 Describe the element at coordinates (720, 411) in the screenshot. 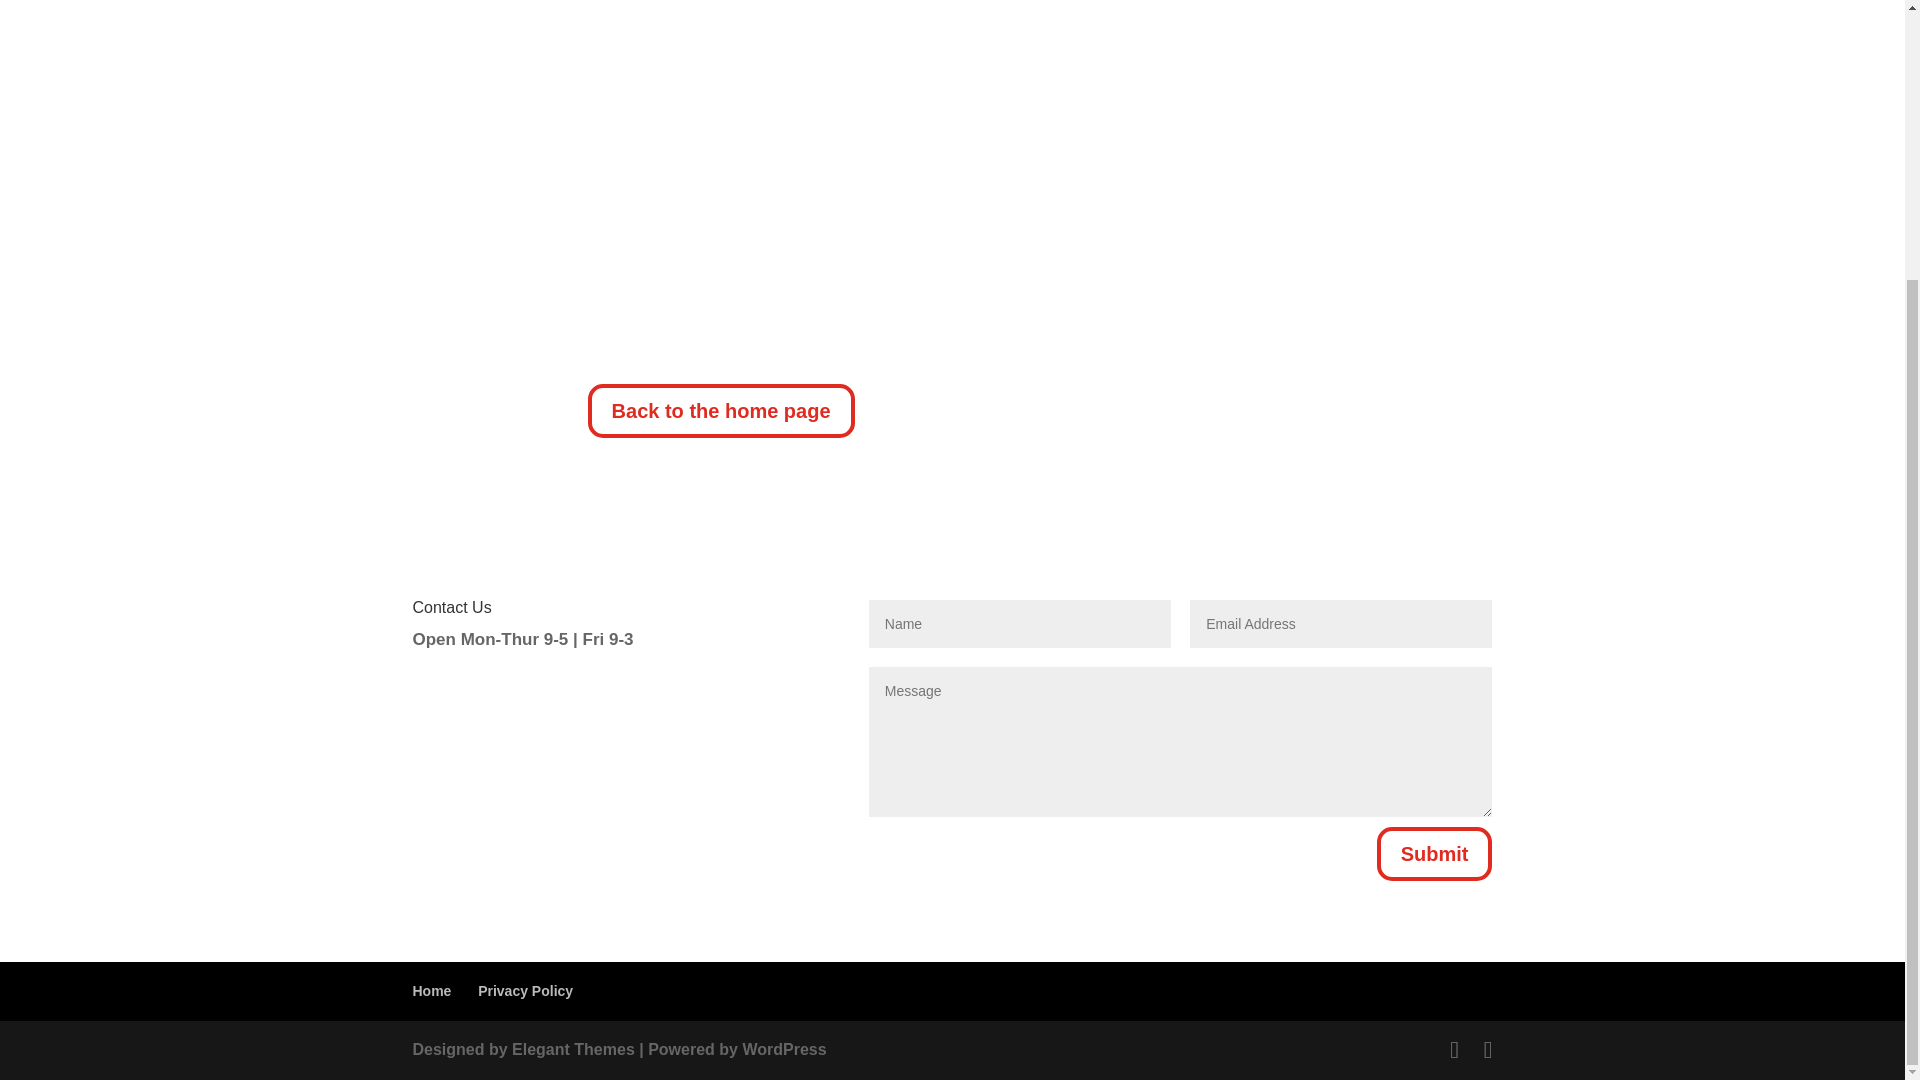

I see `Back to the home page` at that location.